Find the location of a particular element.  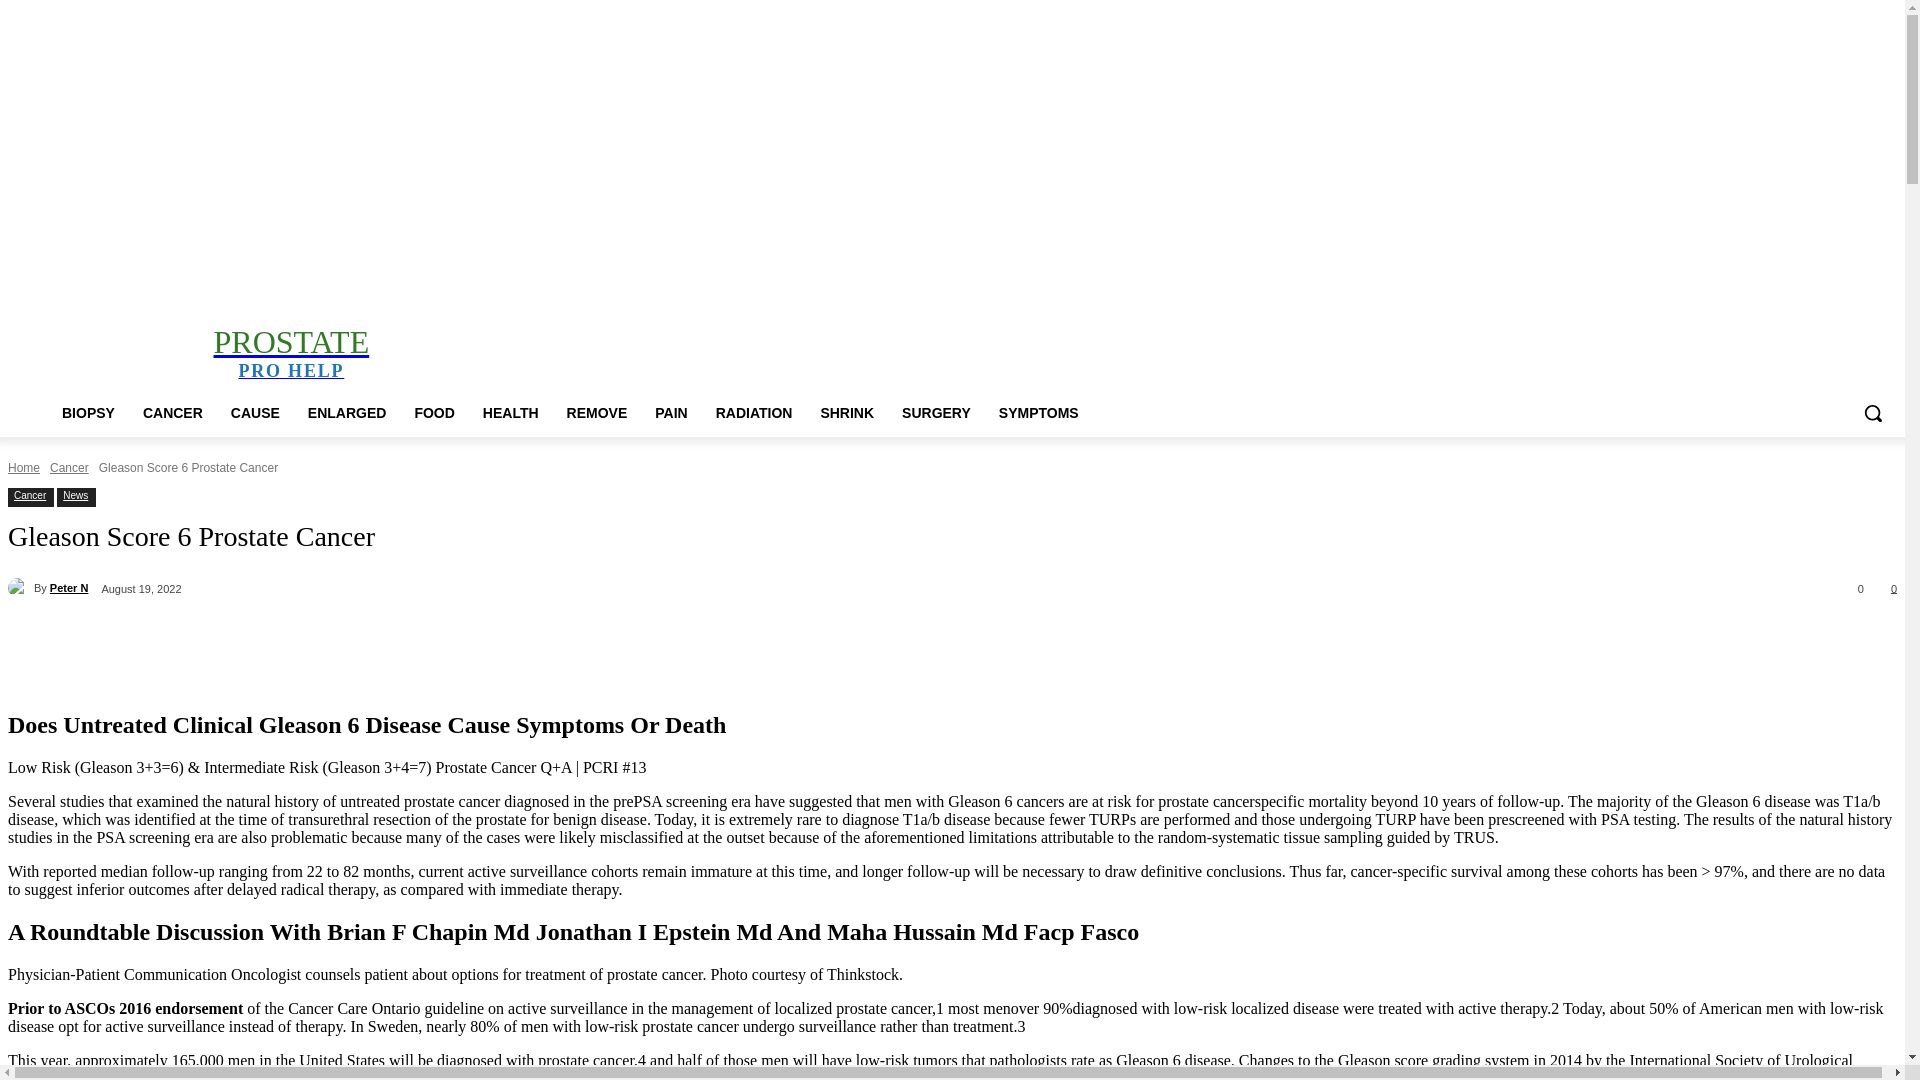

Health is located at coordinates (456, 282).